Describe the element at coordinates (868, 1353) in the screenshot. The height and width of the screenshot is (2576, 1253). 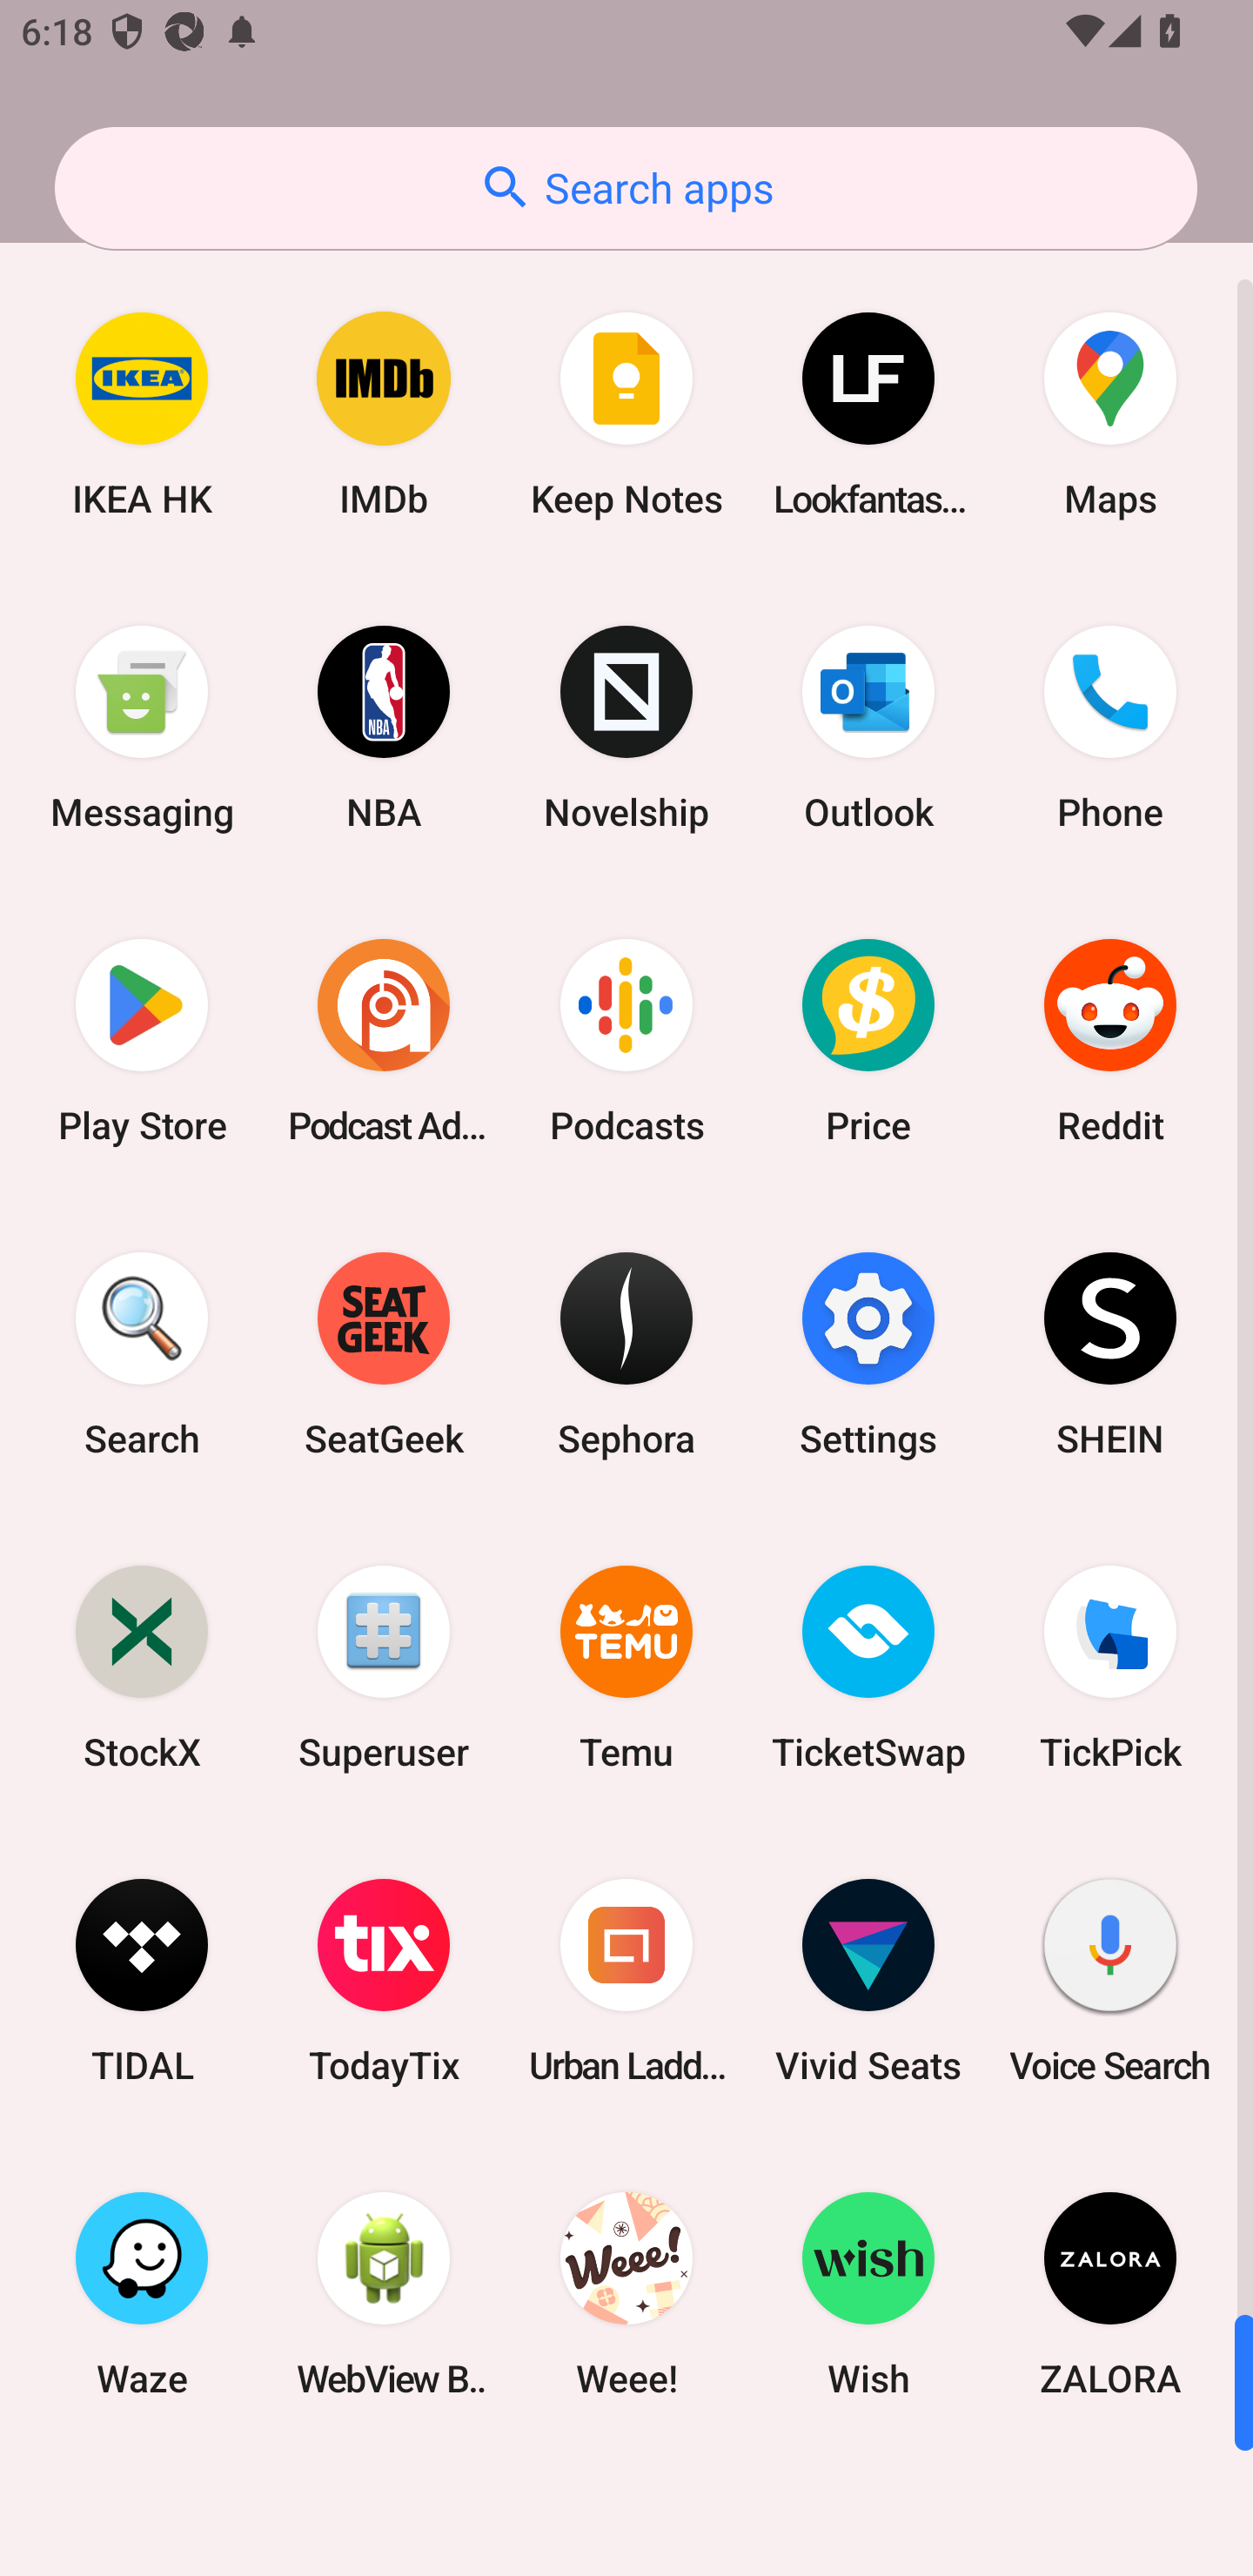
I see `Settings` at that location.